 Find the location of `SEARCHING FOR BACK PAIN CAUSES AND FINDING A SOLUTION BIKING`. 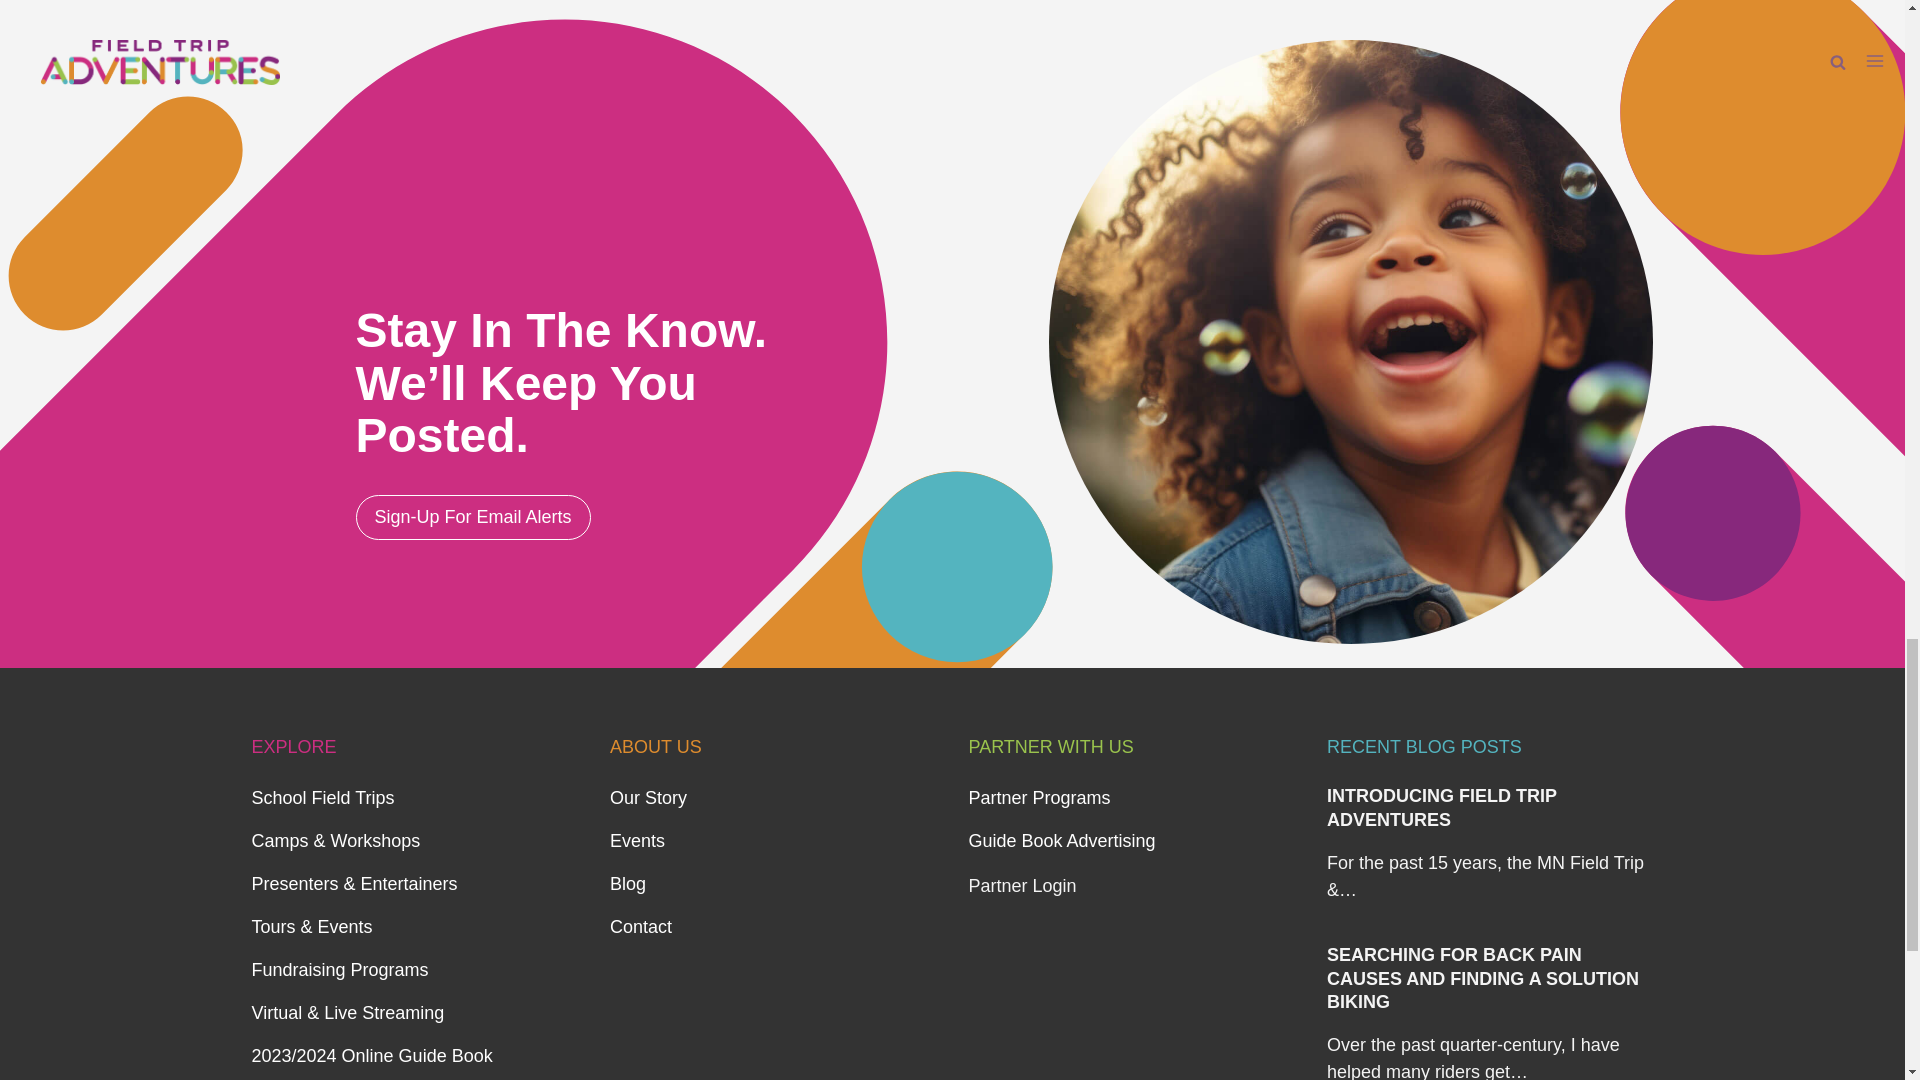

SEARCHING FOR BACK PAIN CAUSES AND FINDING A SOLUTION BIKING is located at coordinates (1482, 978).